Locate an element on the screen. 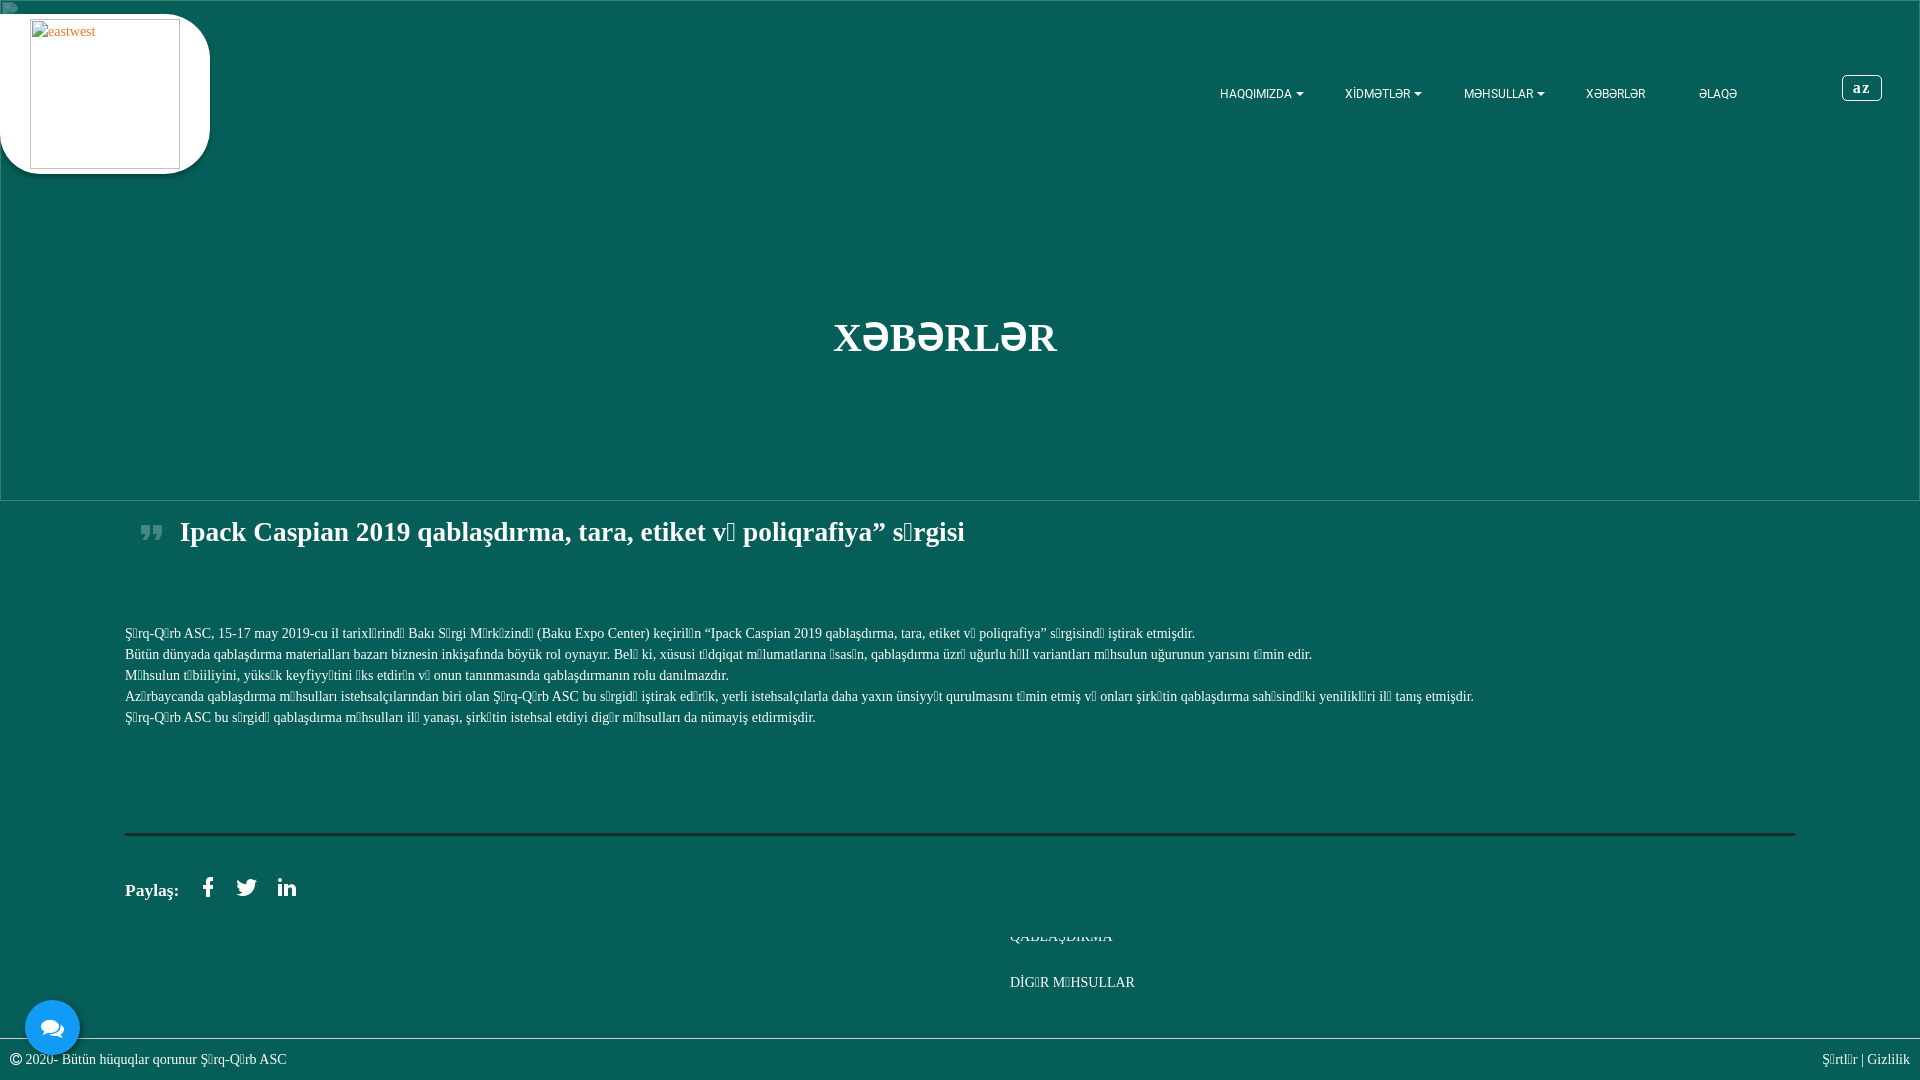 This screenshot has width=1920, height=1080. JURNALLAR is located at coordinates (1050, 798).